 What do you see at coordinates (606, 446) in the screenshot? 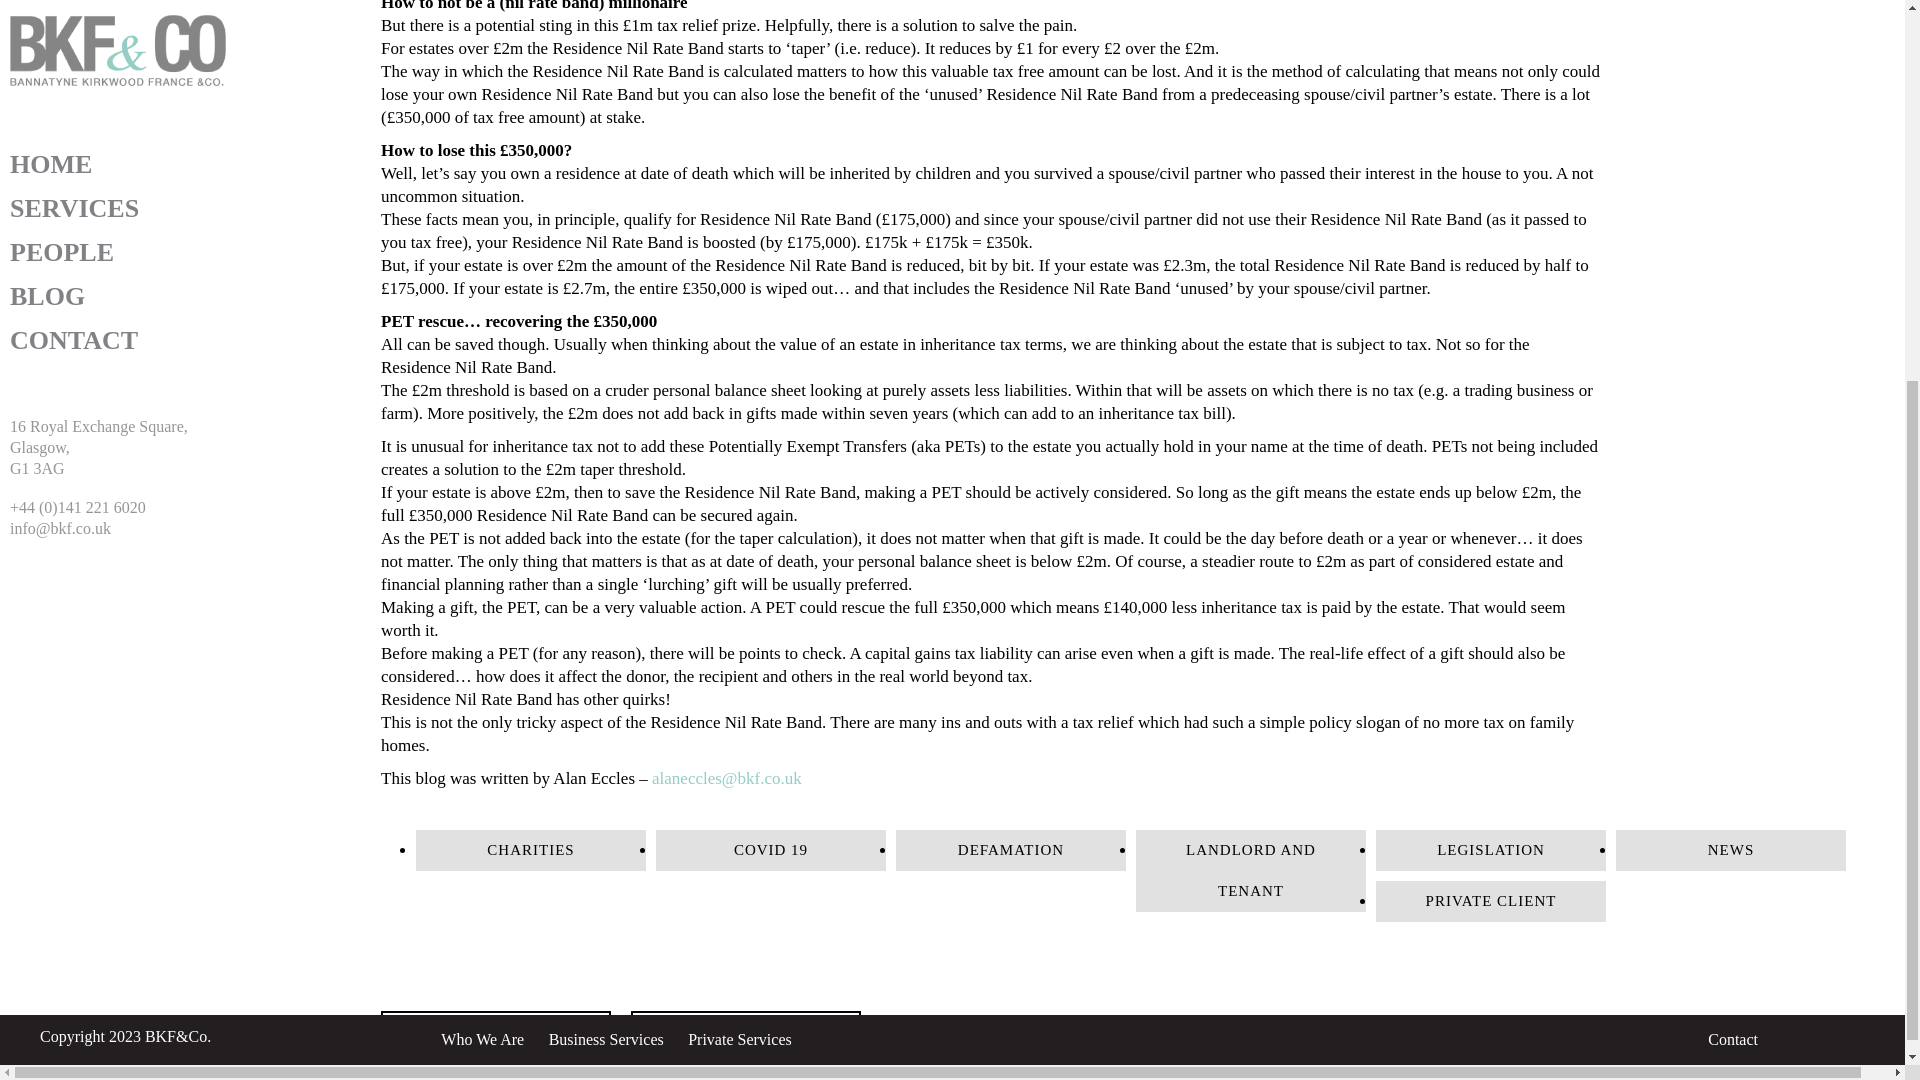
I see `Business Services` at bounding box center [606, 446].